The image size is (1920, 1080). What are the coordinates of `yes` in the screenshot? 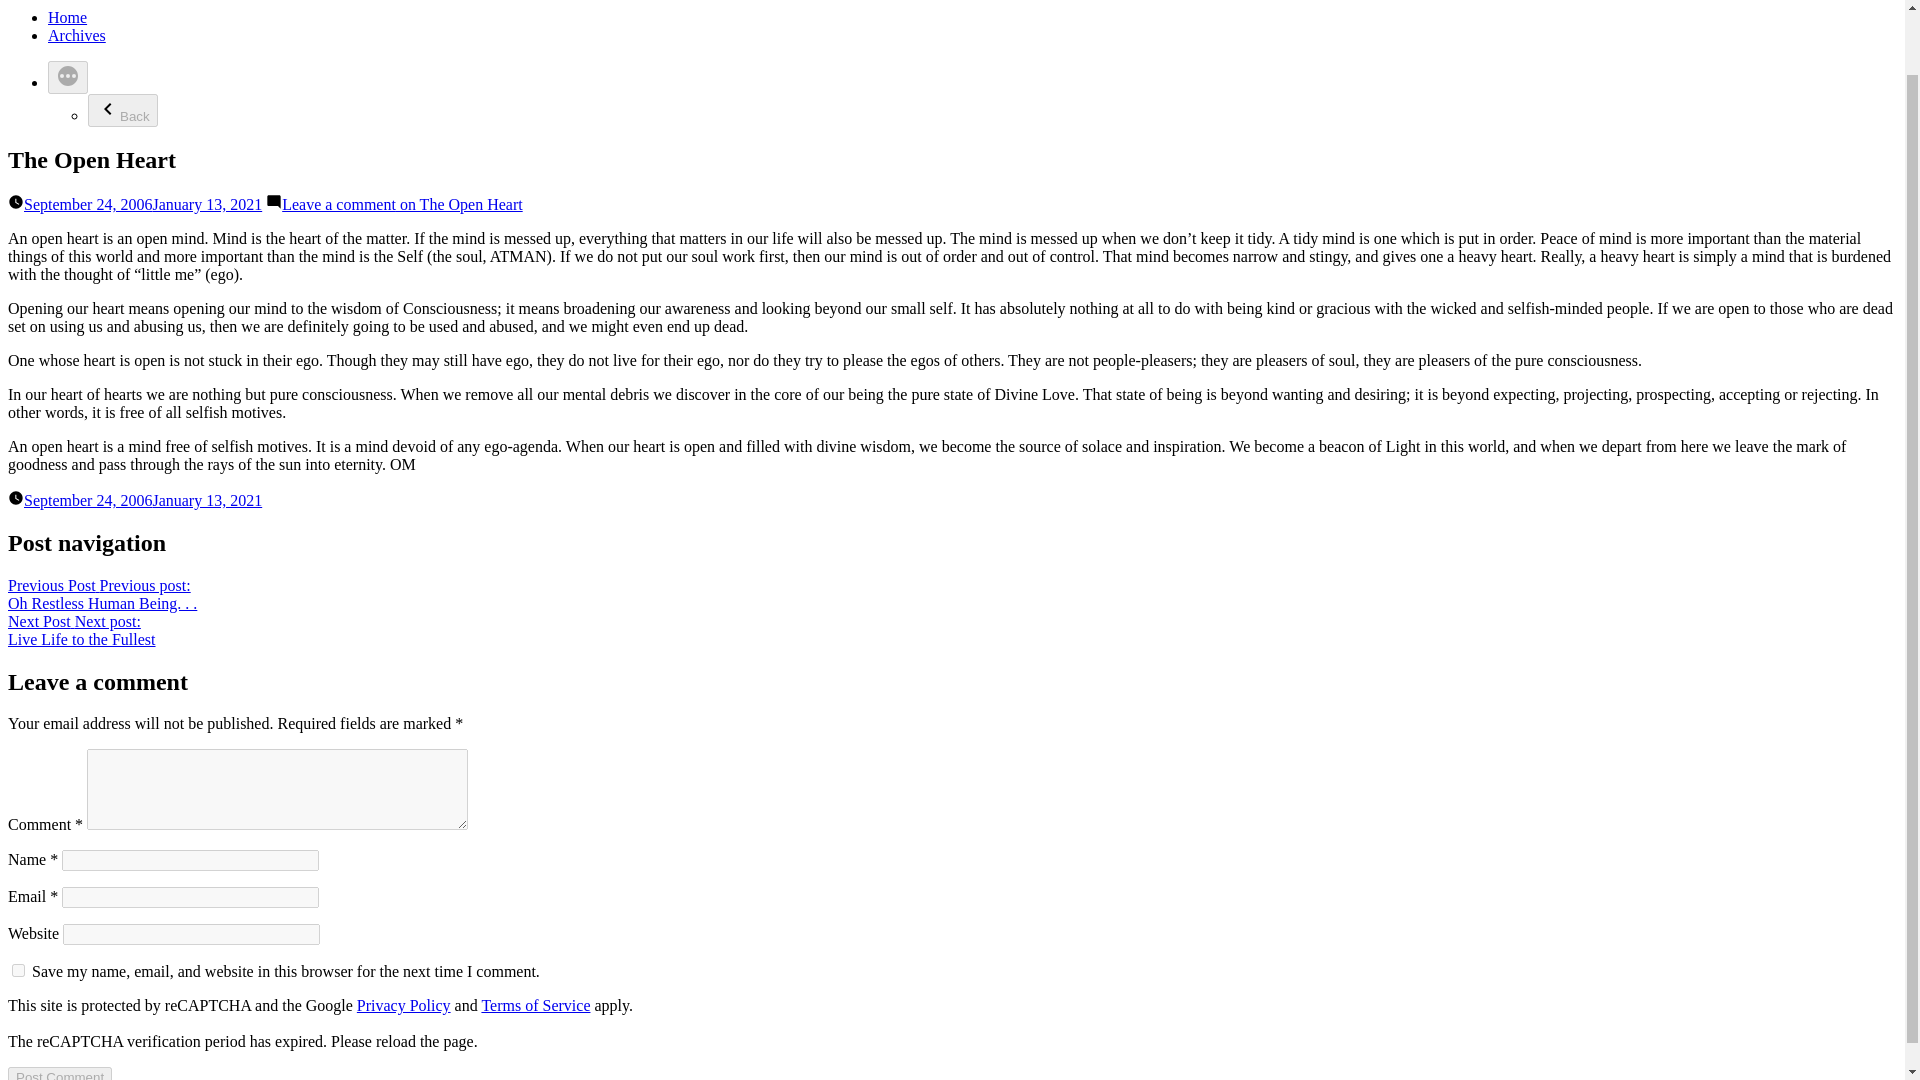 It's located at (18, 970).